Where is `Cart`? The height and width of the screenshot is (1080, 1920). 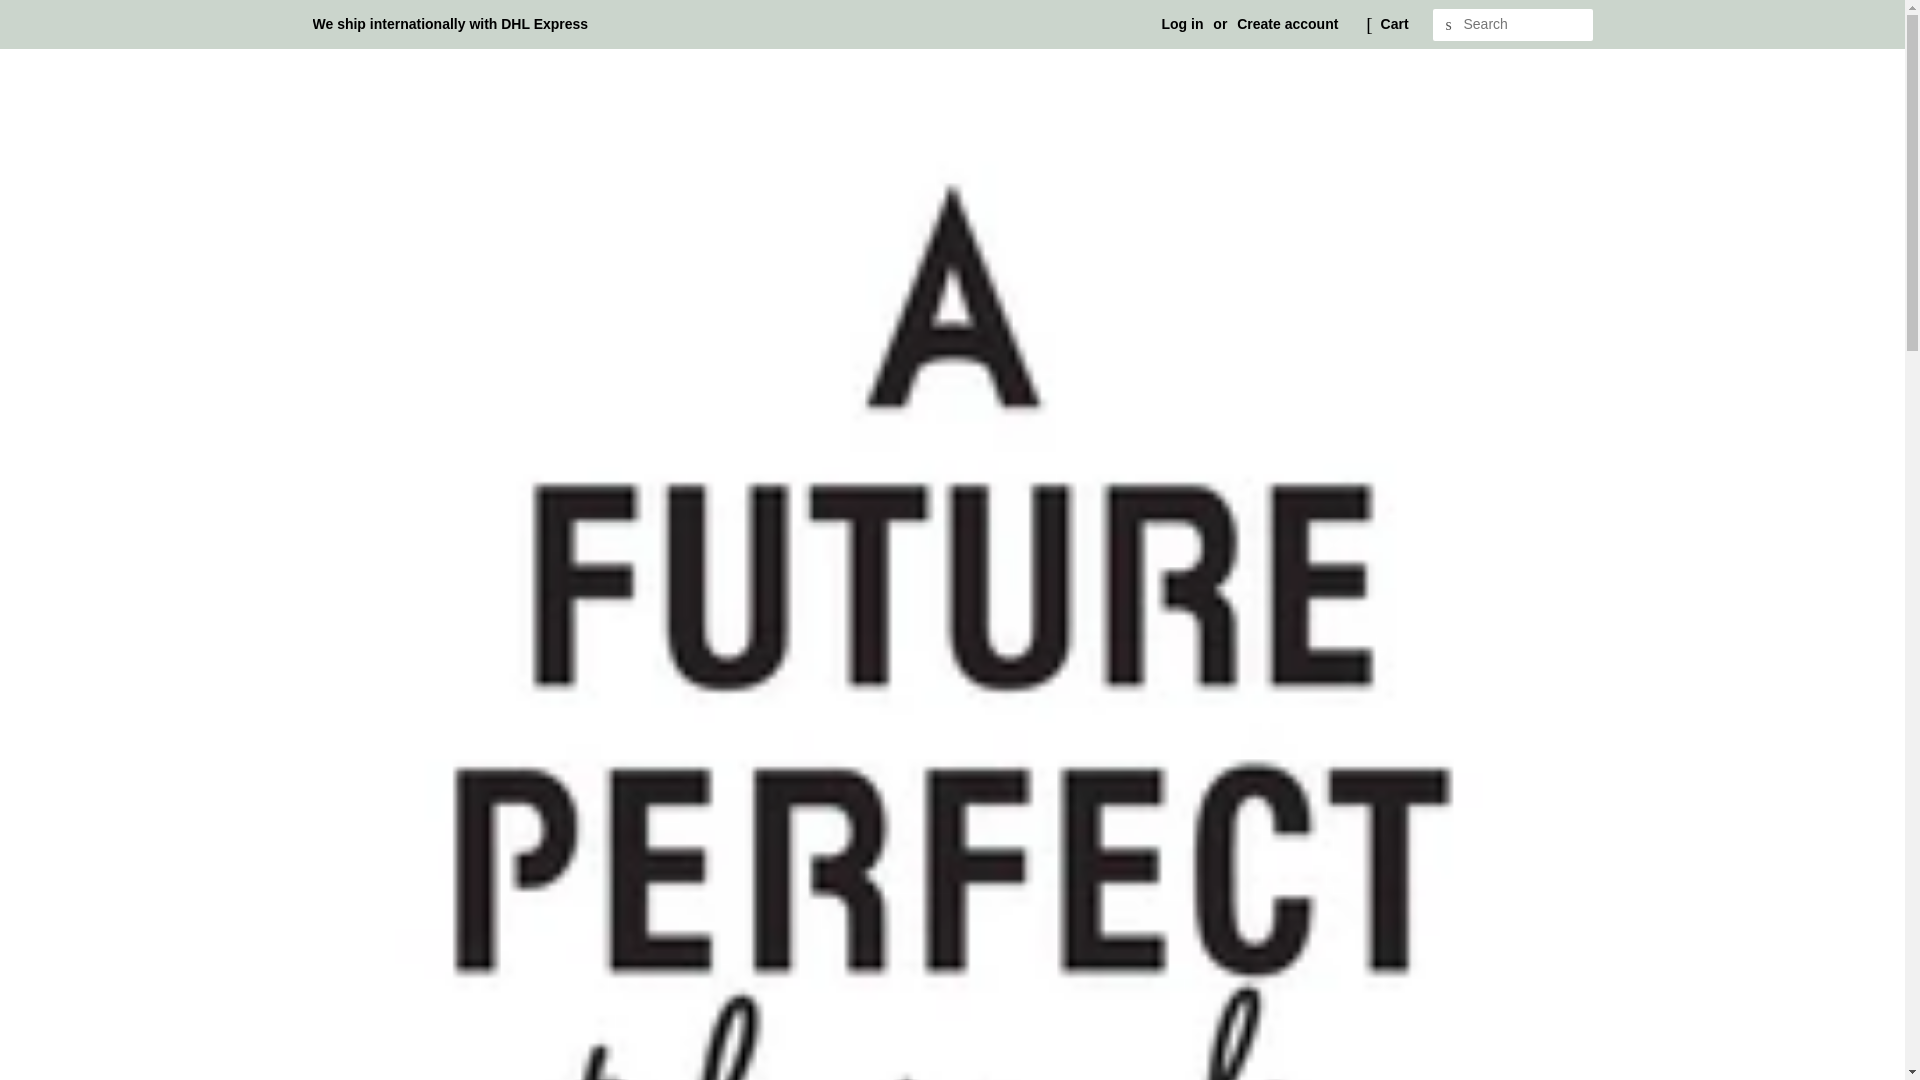
Cart is located at coordinates (1394, 24).